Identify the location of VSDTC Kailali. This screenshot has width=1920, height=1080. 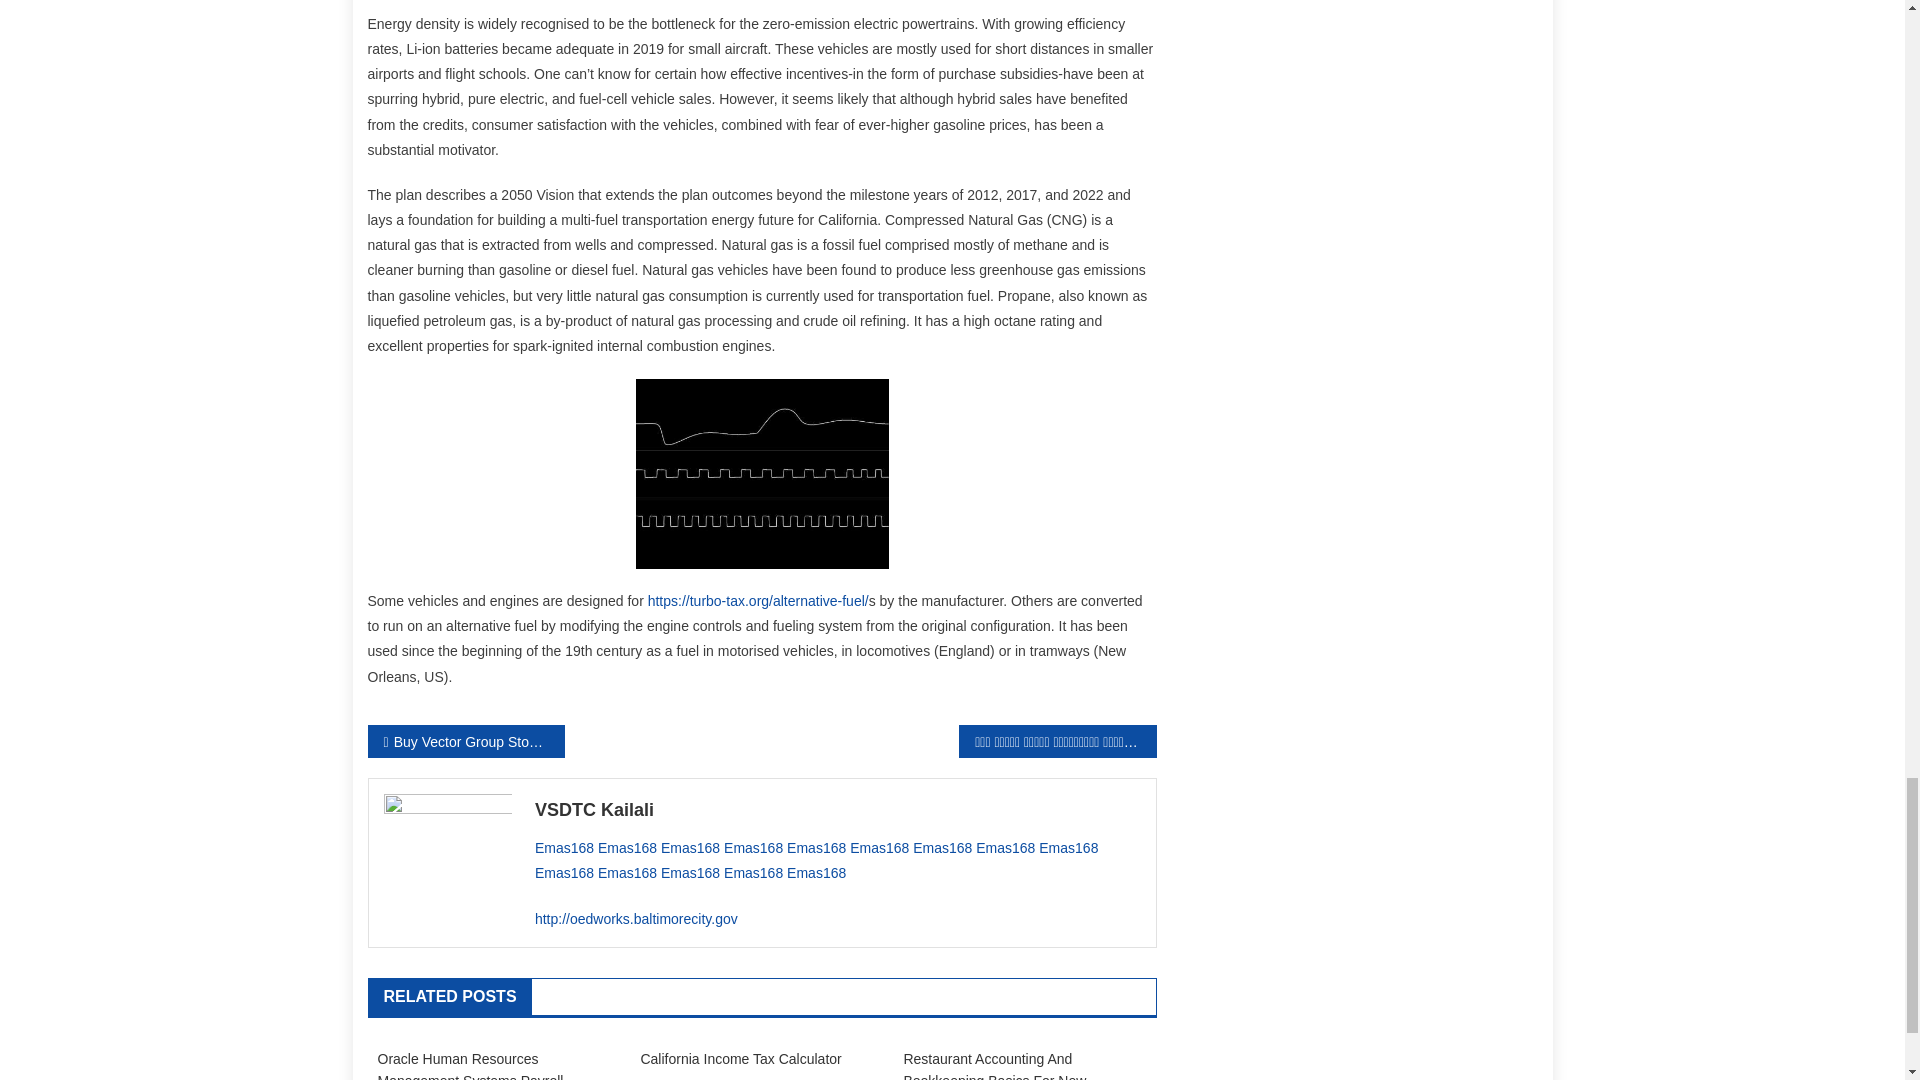
(838, 810).